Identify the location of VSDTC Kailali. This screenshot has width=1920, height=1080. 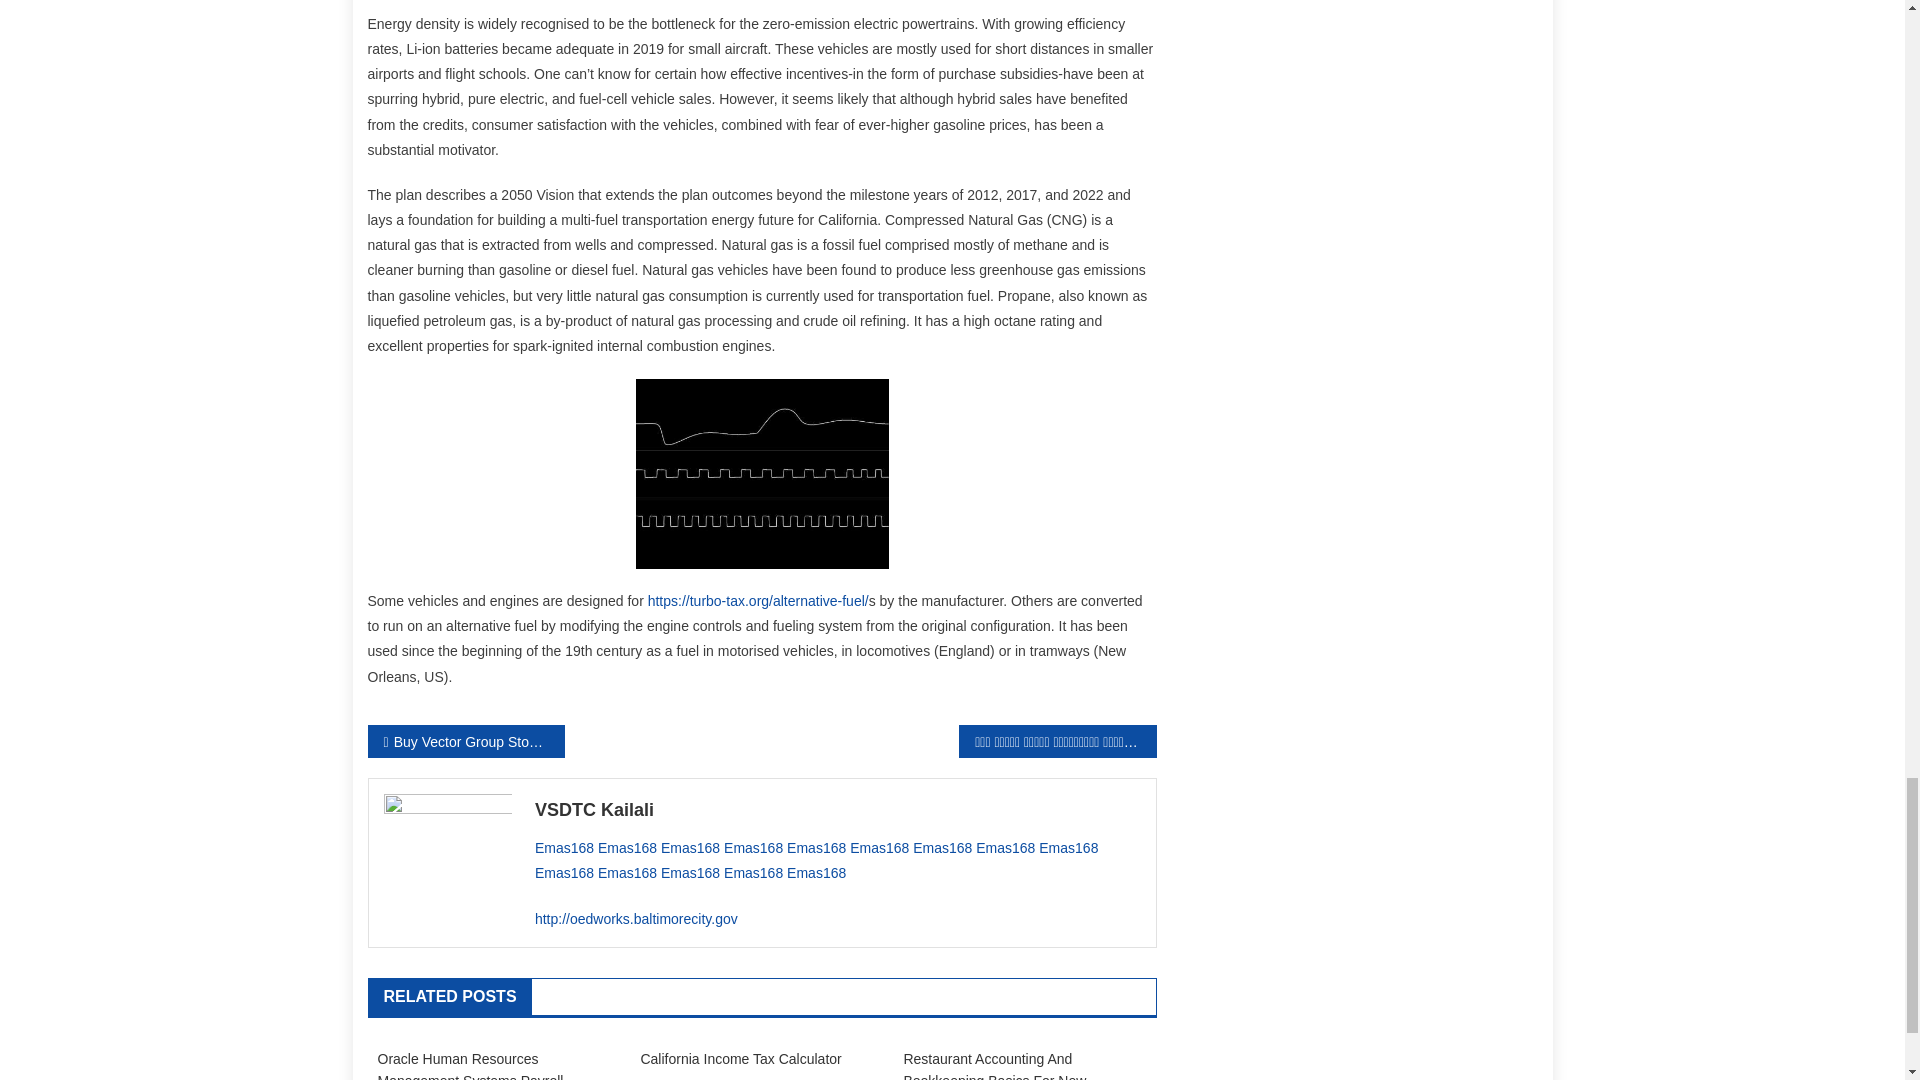
(838, 810).